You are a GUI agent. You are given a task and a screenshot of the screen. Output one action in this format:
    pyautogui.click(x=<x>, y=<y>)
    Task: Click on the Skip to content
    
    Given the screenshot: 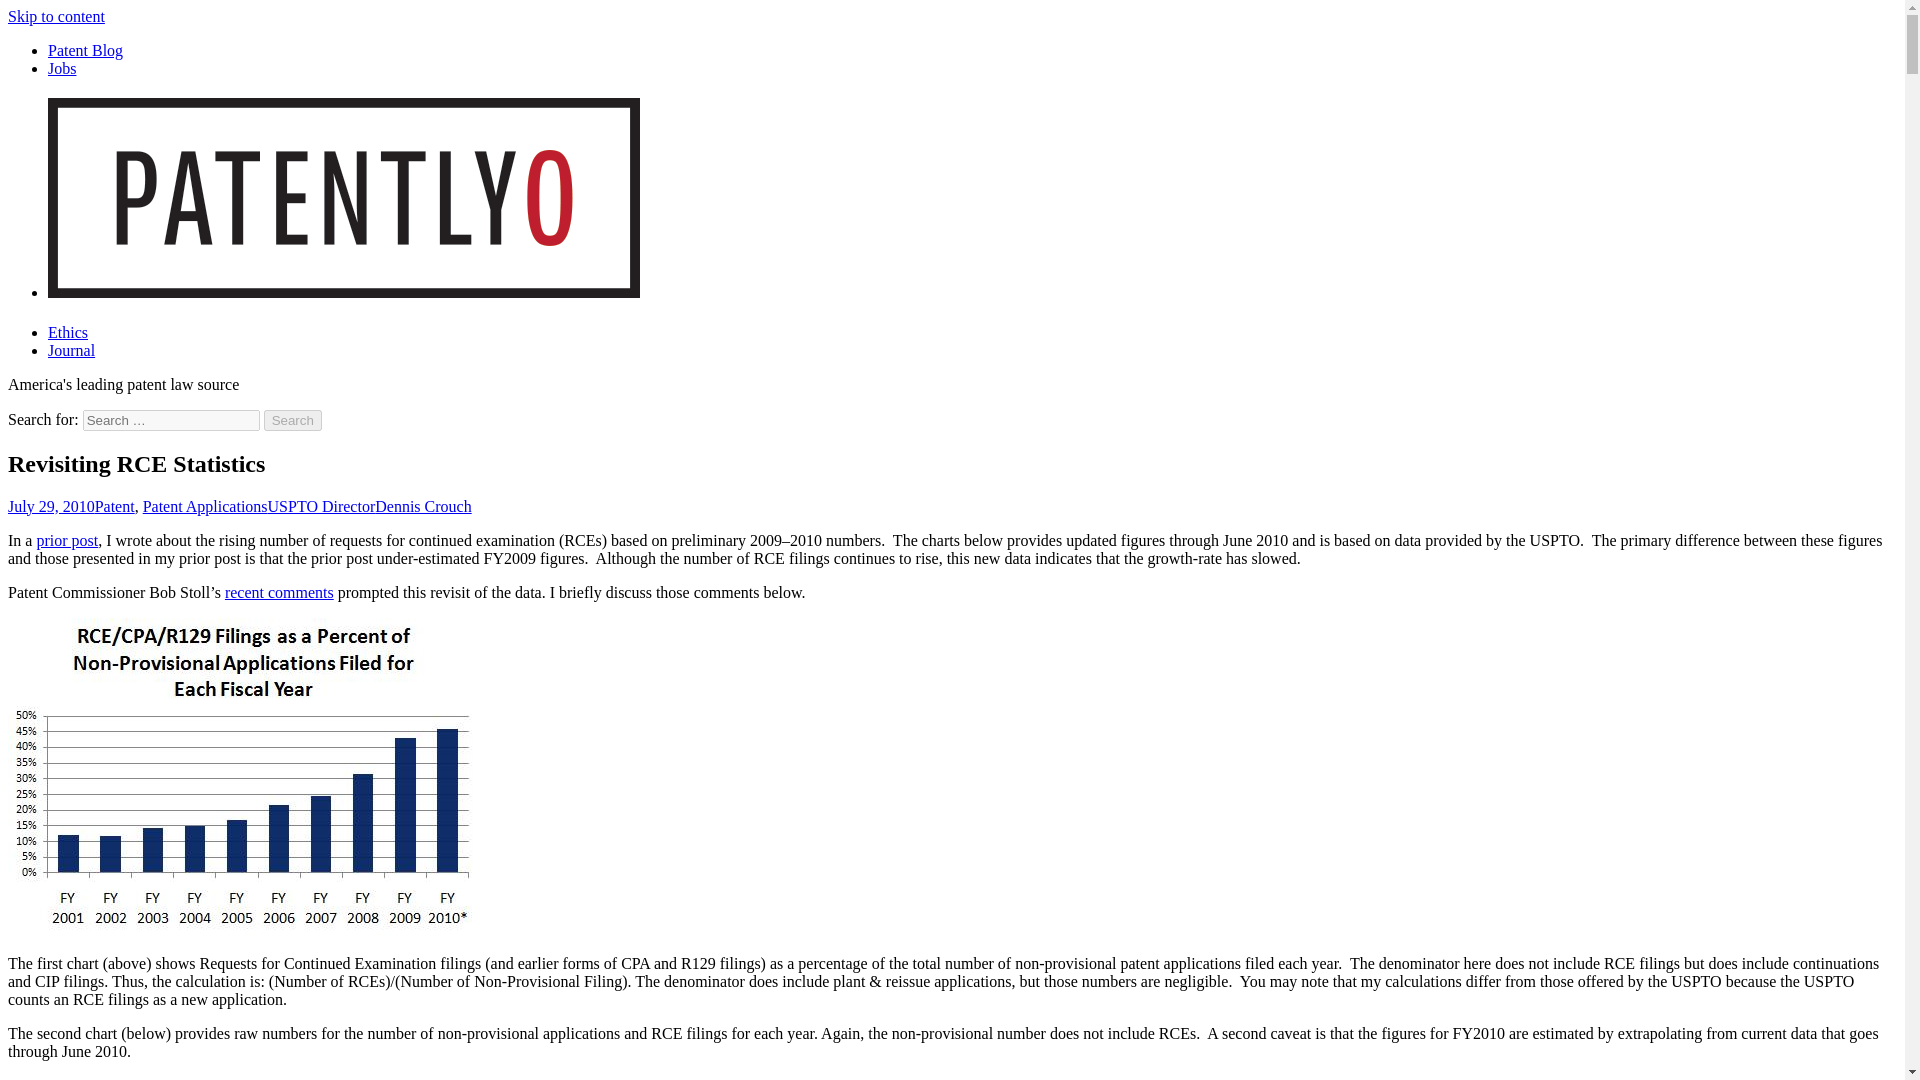 What is the action you would take?
    pyautogui.click(x=56, y=16)
    